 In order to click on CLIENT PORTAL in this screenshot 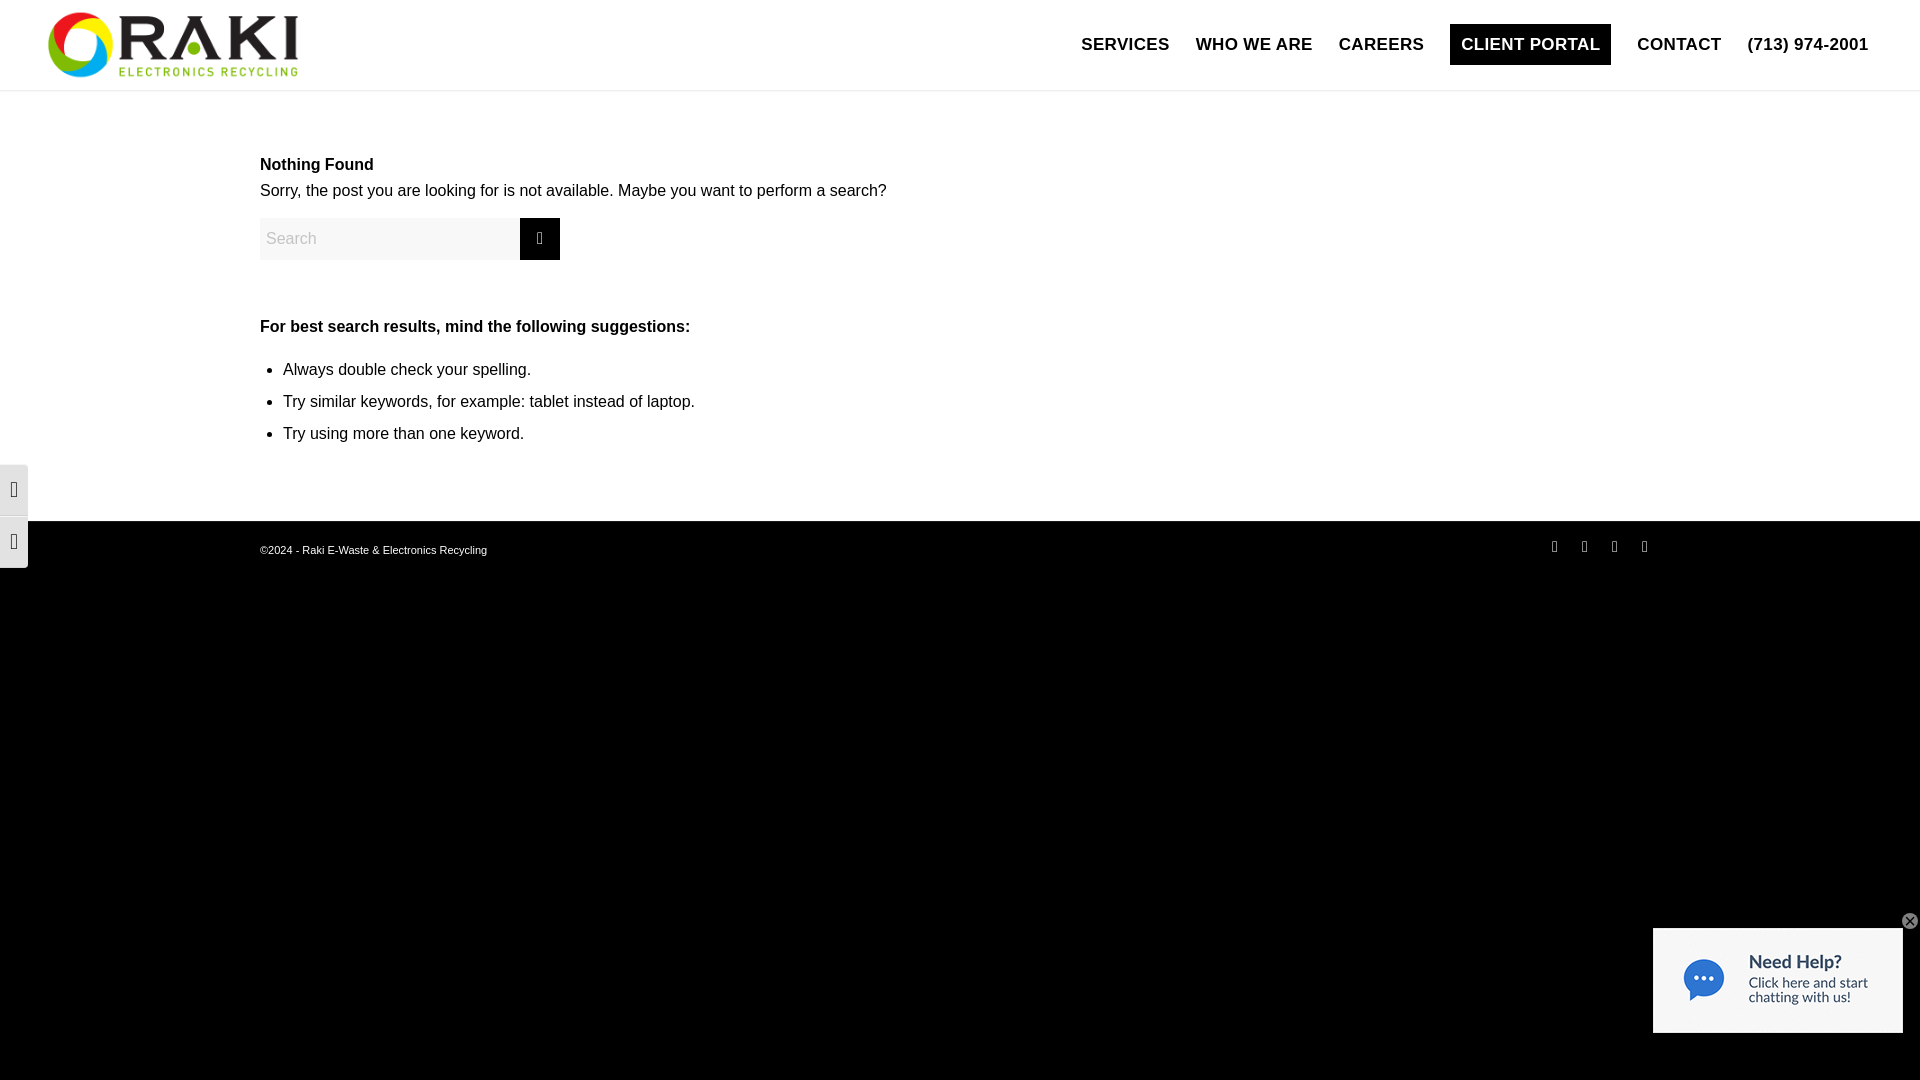, I will do `click(1530, 44)`.